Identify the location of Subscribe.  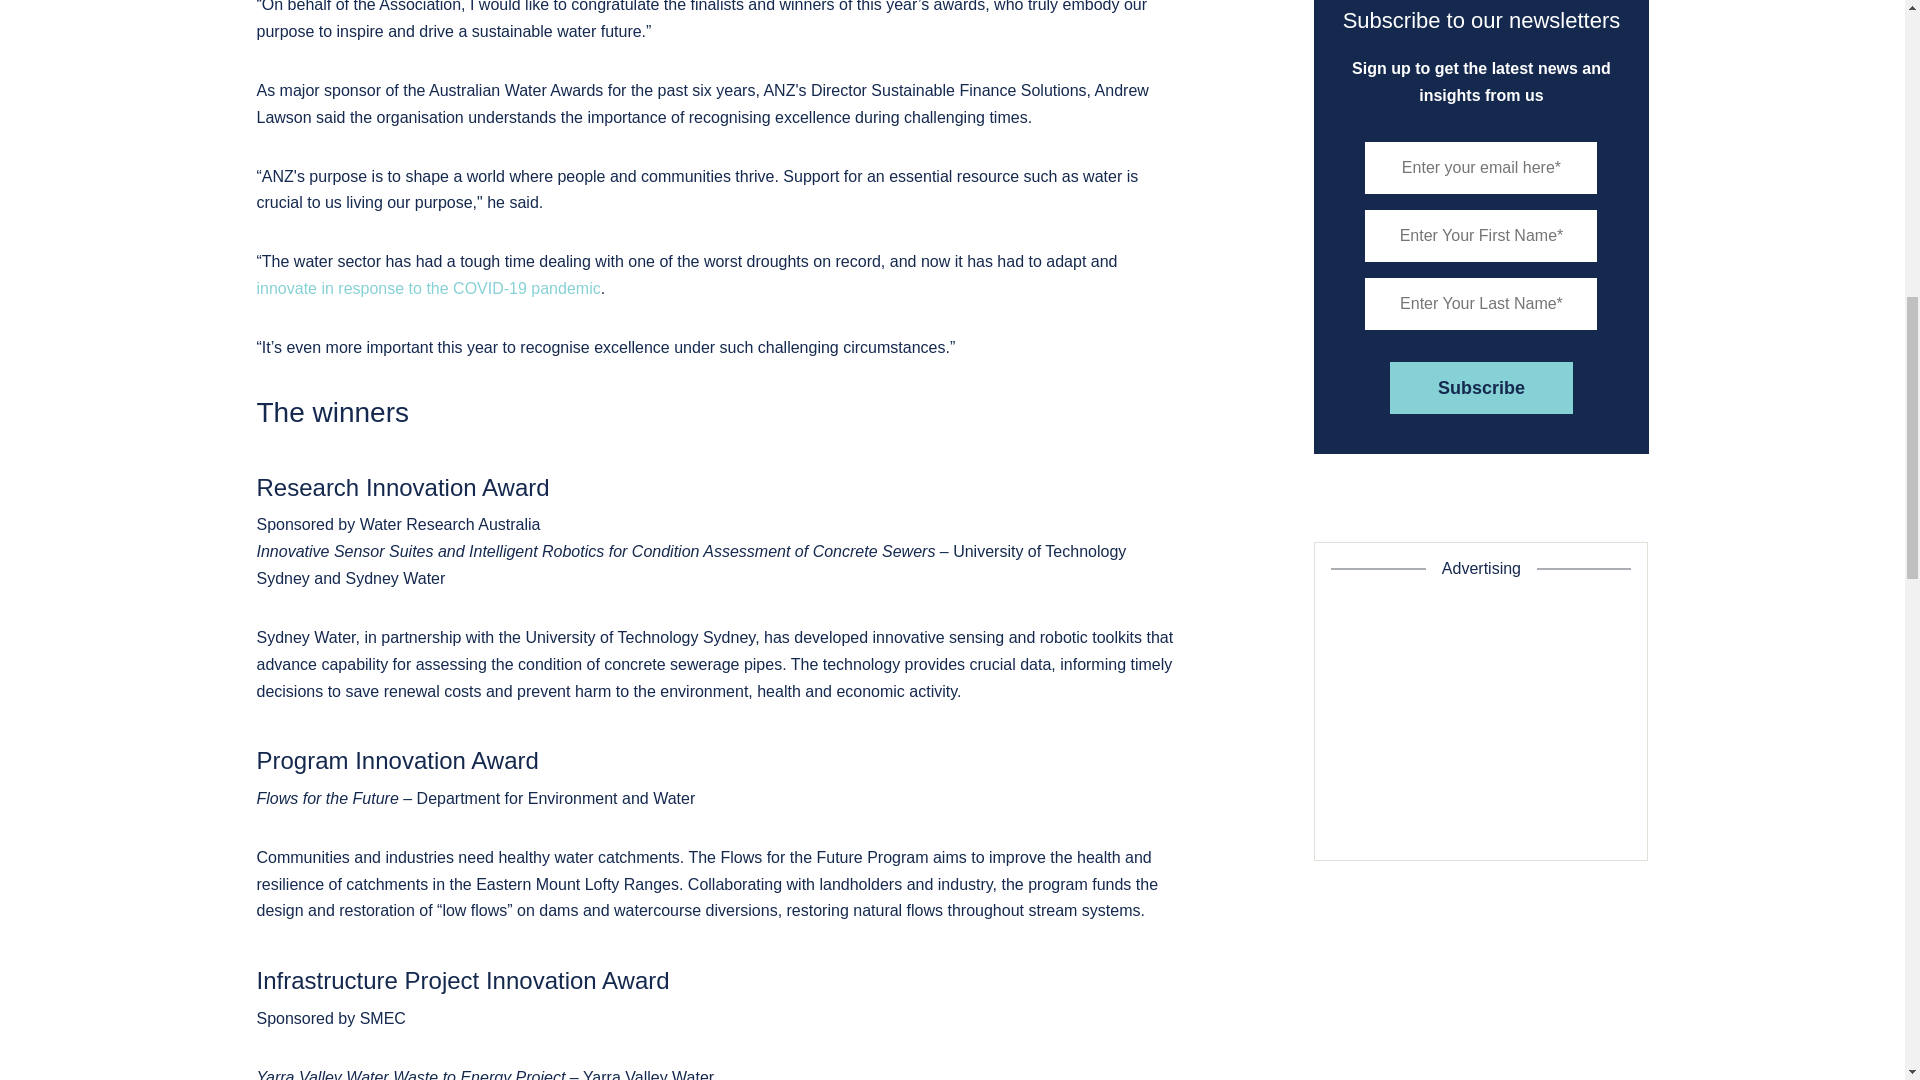
(1481, 387).